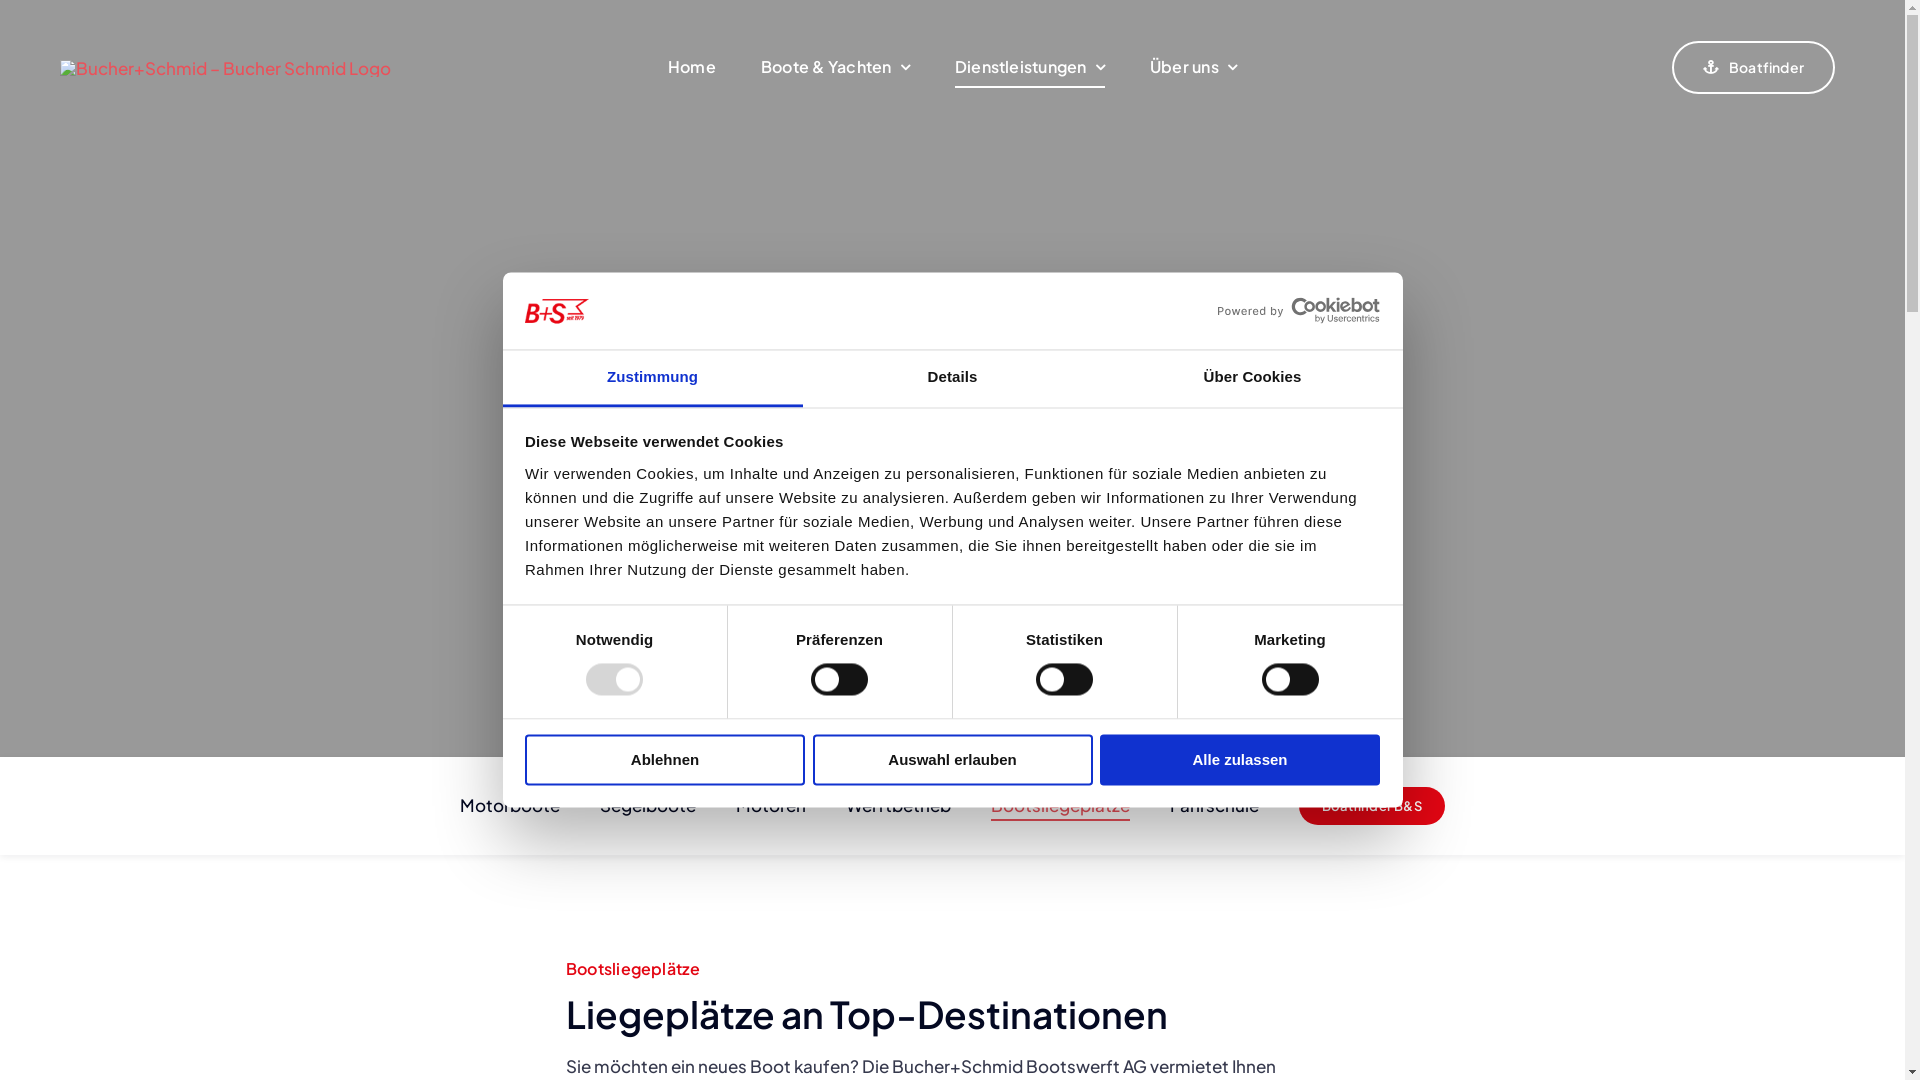  Describe the element at coordinates (952, 760) in the screenshot. I see `Auswahl erlauben` at that location.